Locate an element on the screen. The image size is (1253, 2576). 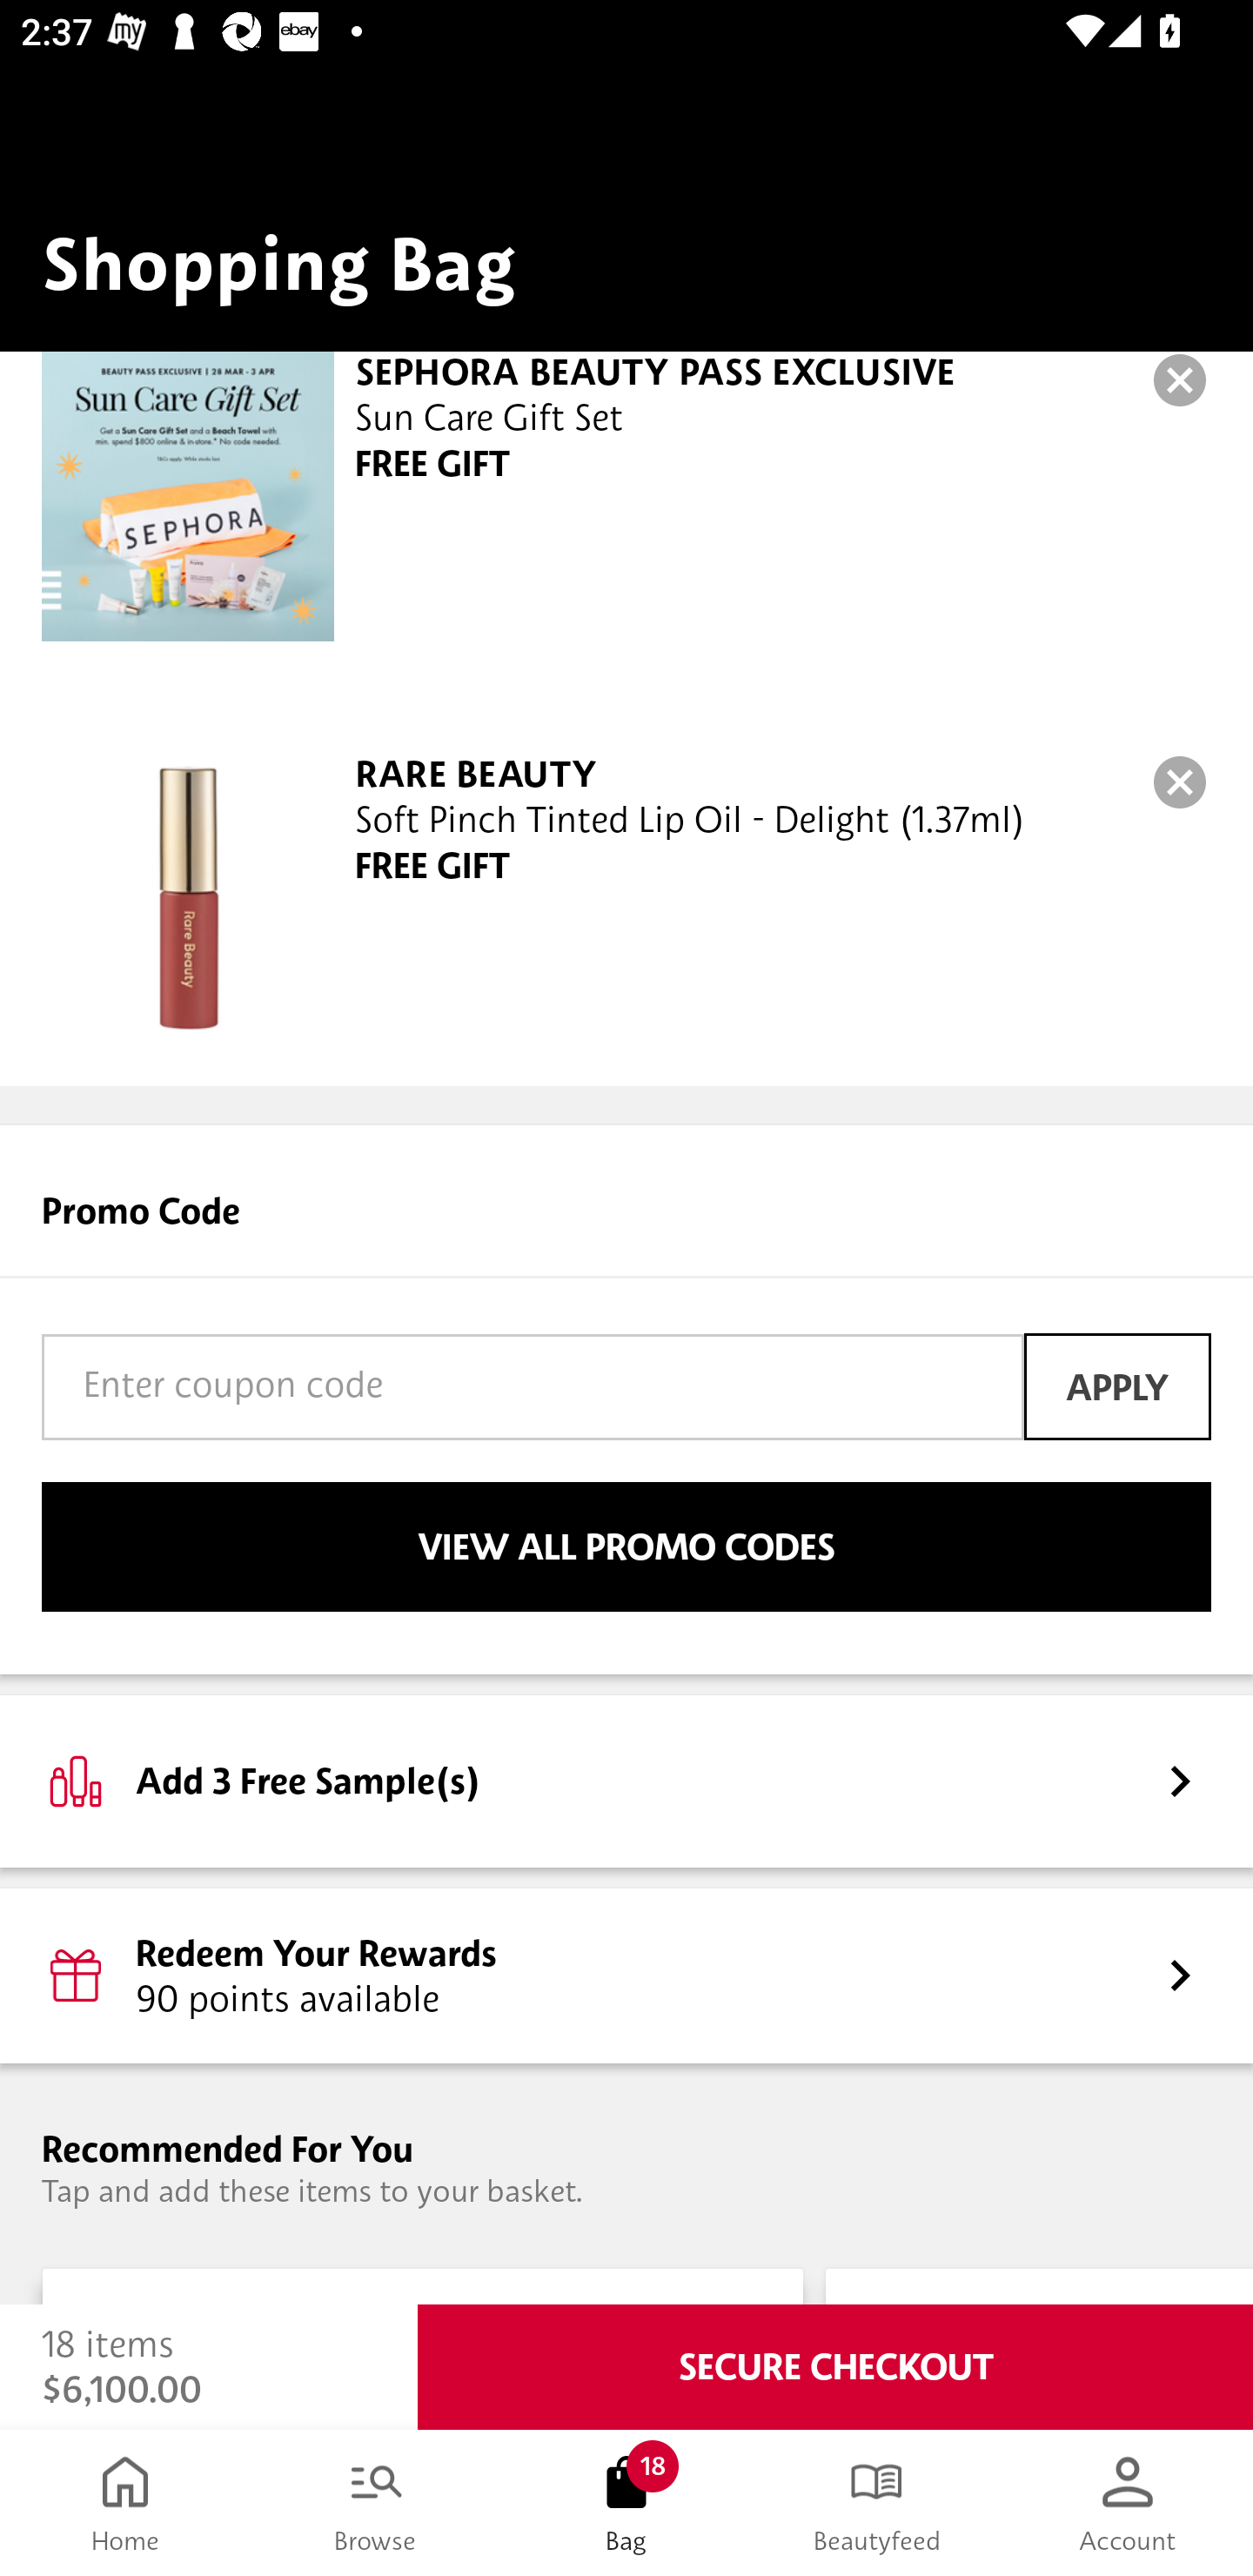
Beautyfeed is located at coordinates (877, 2503).